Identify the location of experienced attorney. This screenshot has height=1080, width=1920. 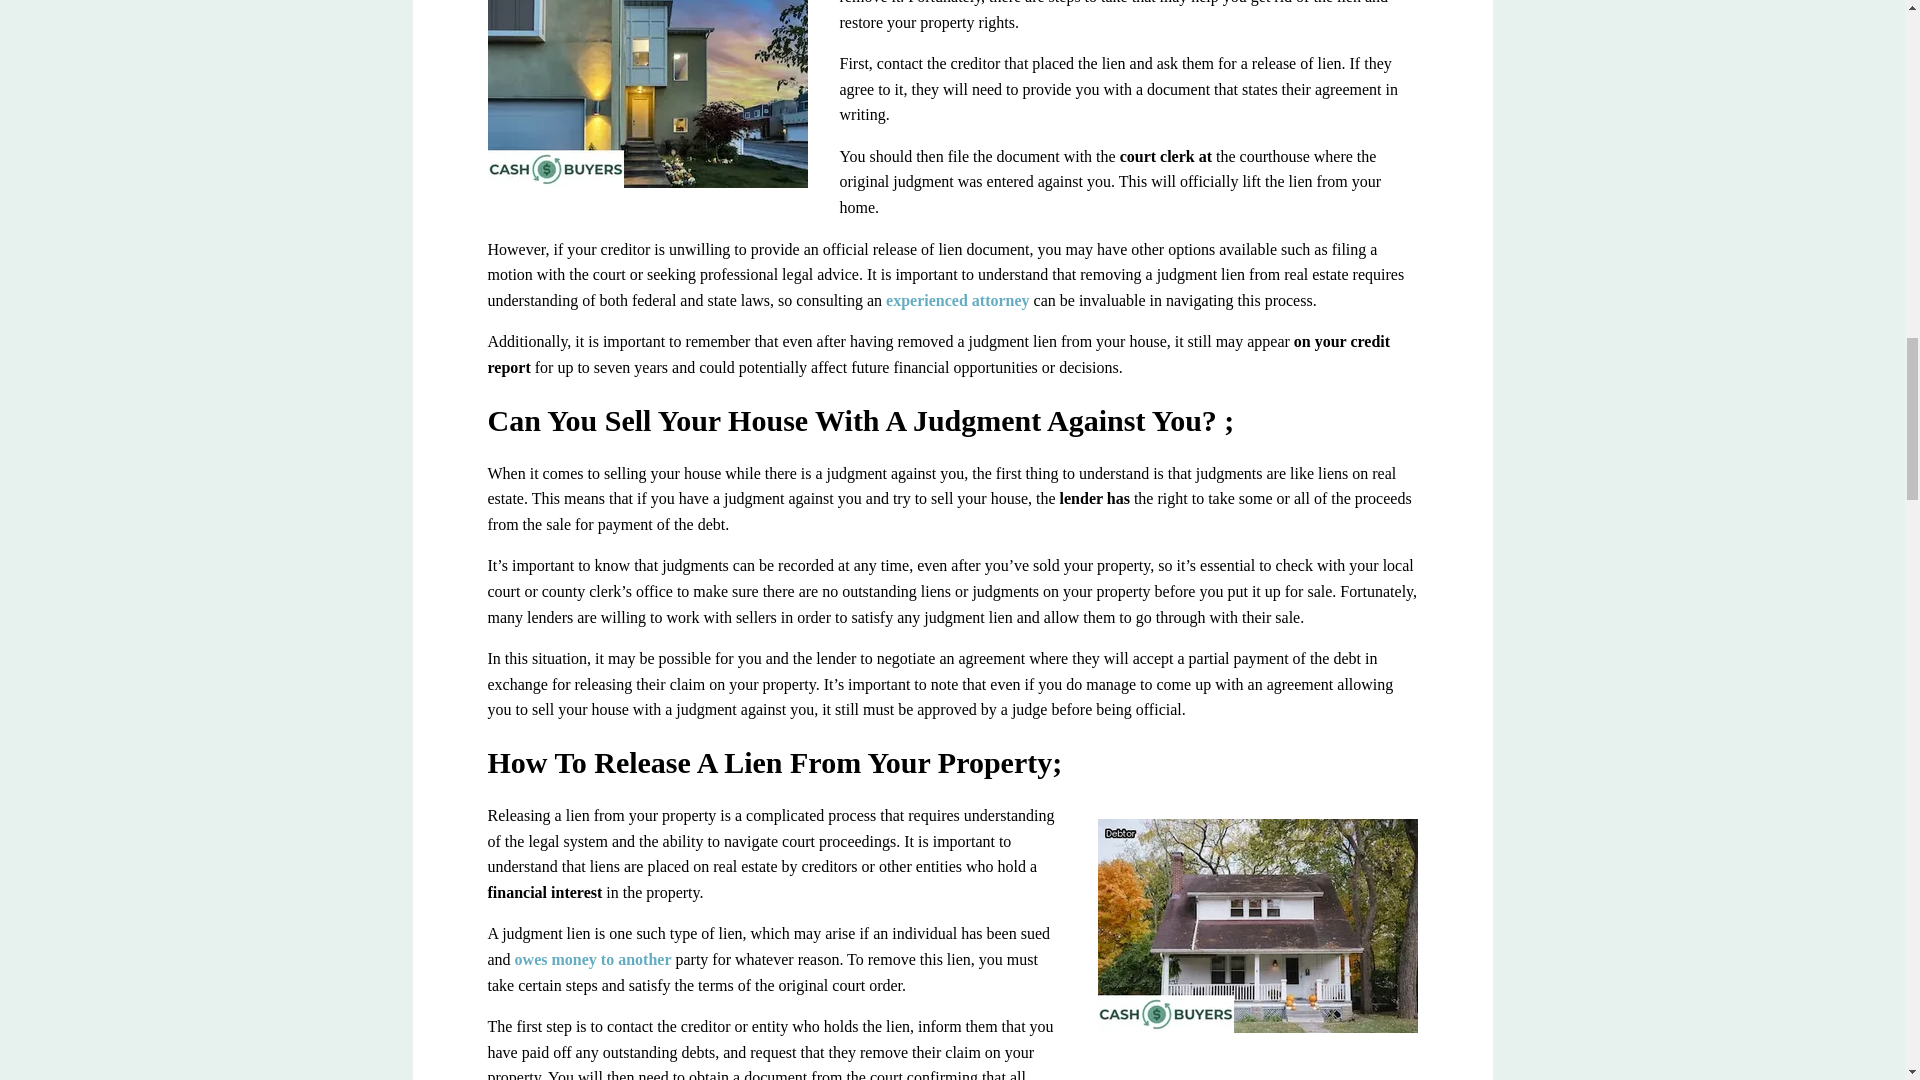
(957, 300).